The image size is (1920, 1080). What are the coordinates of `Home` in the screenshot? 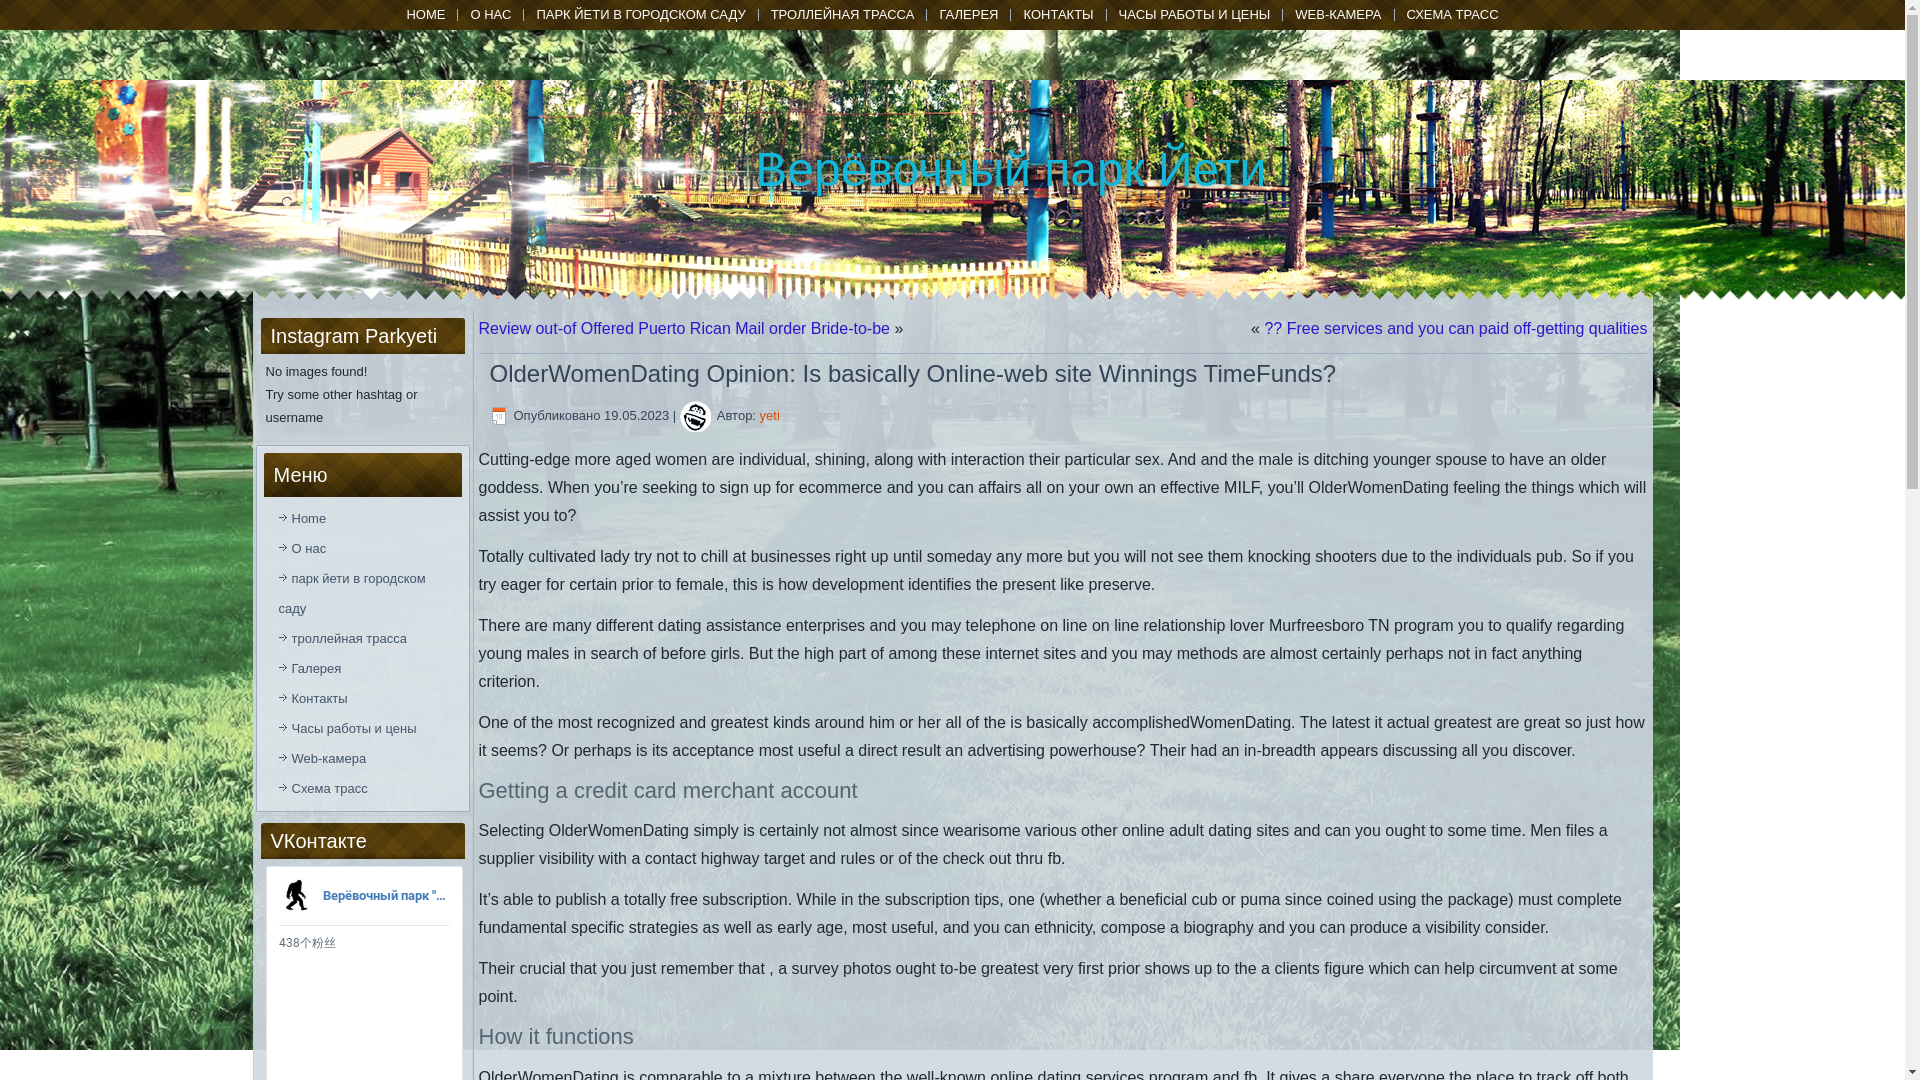 It's located at (363, 518).